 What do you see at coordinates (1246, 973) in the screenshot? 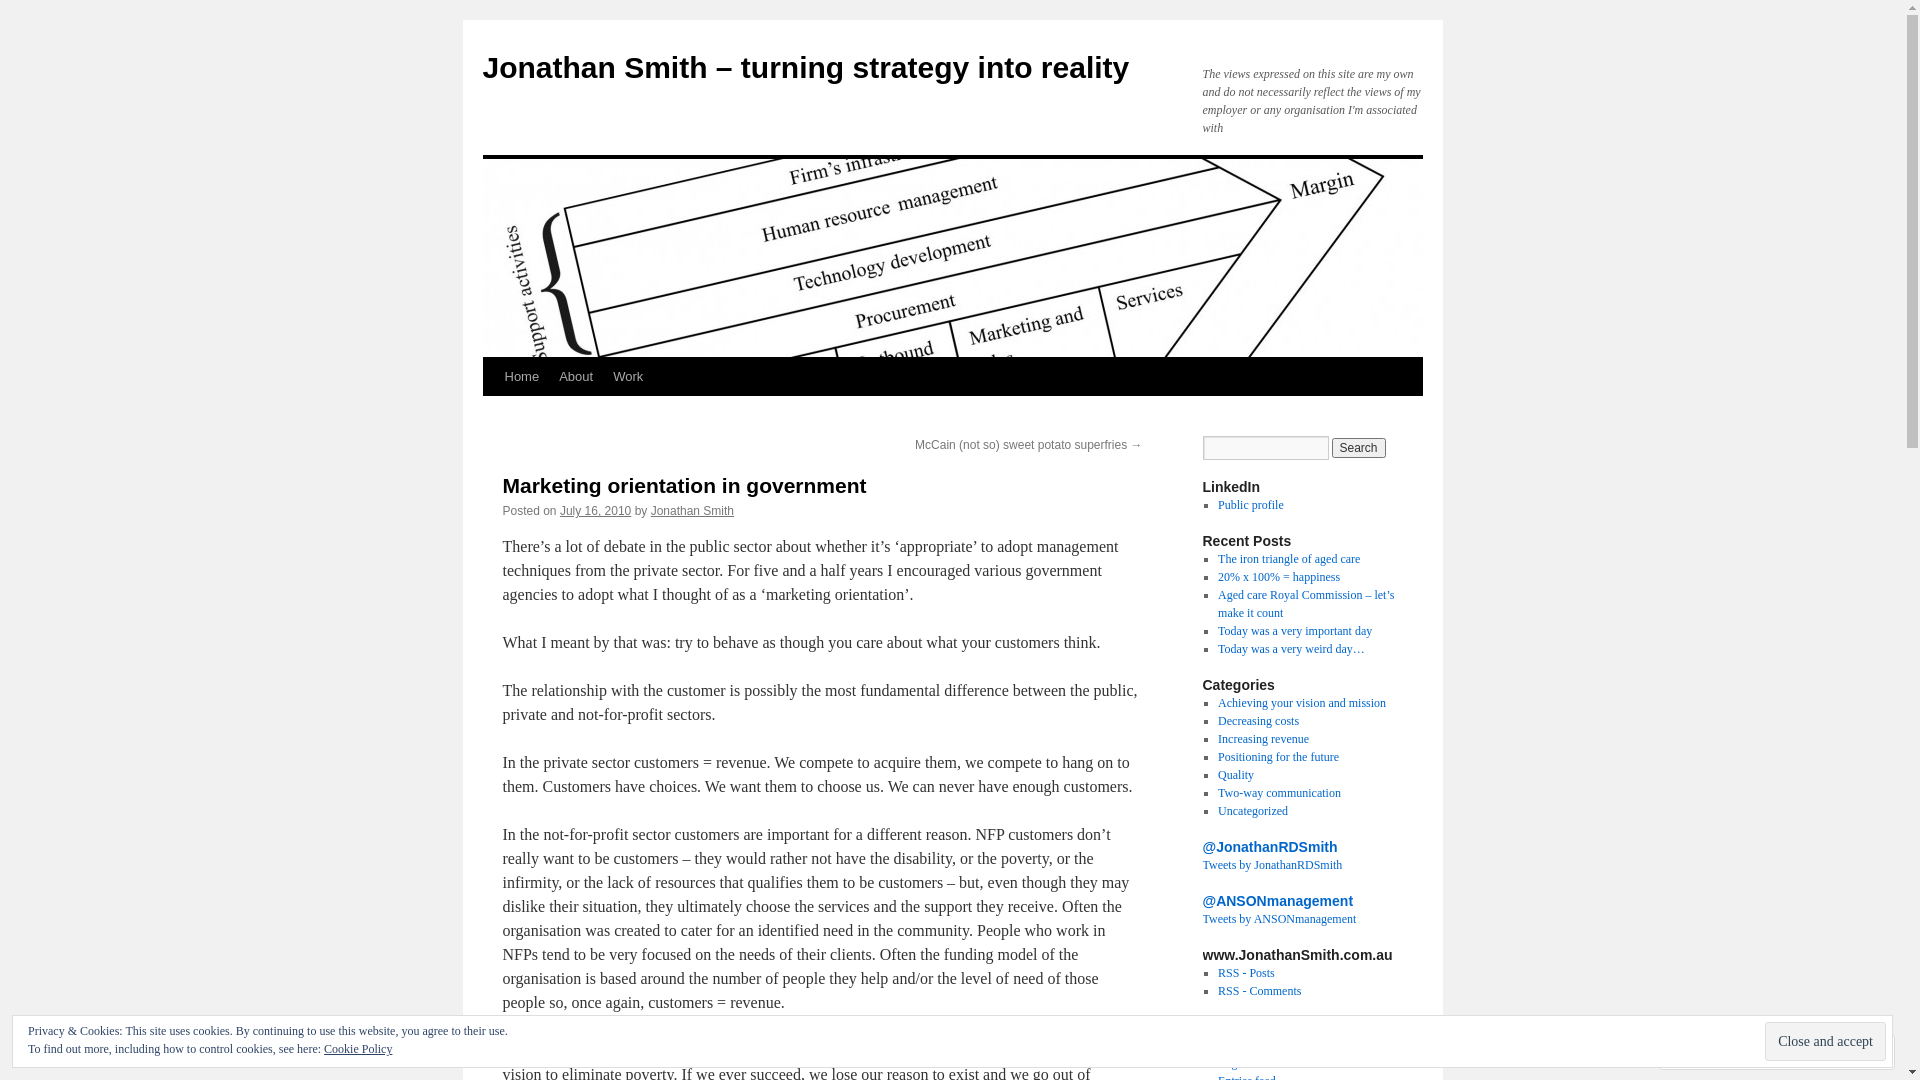
I see `RSS - Posts` at bounding box center [1246, 973].